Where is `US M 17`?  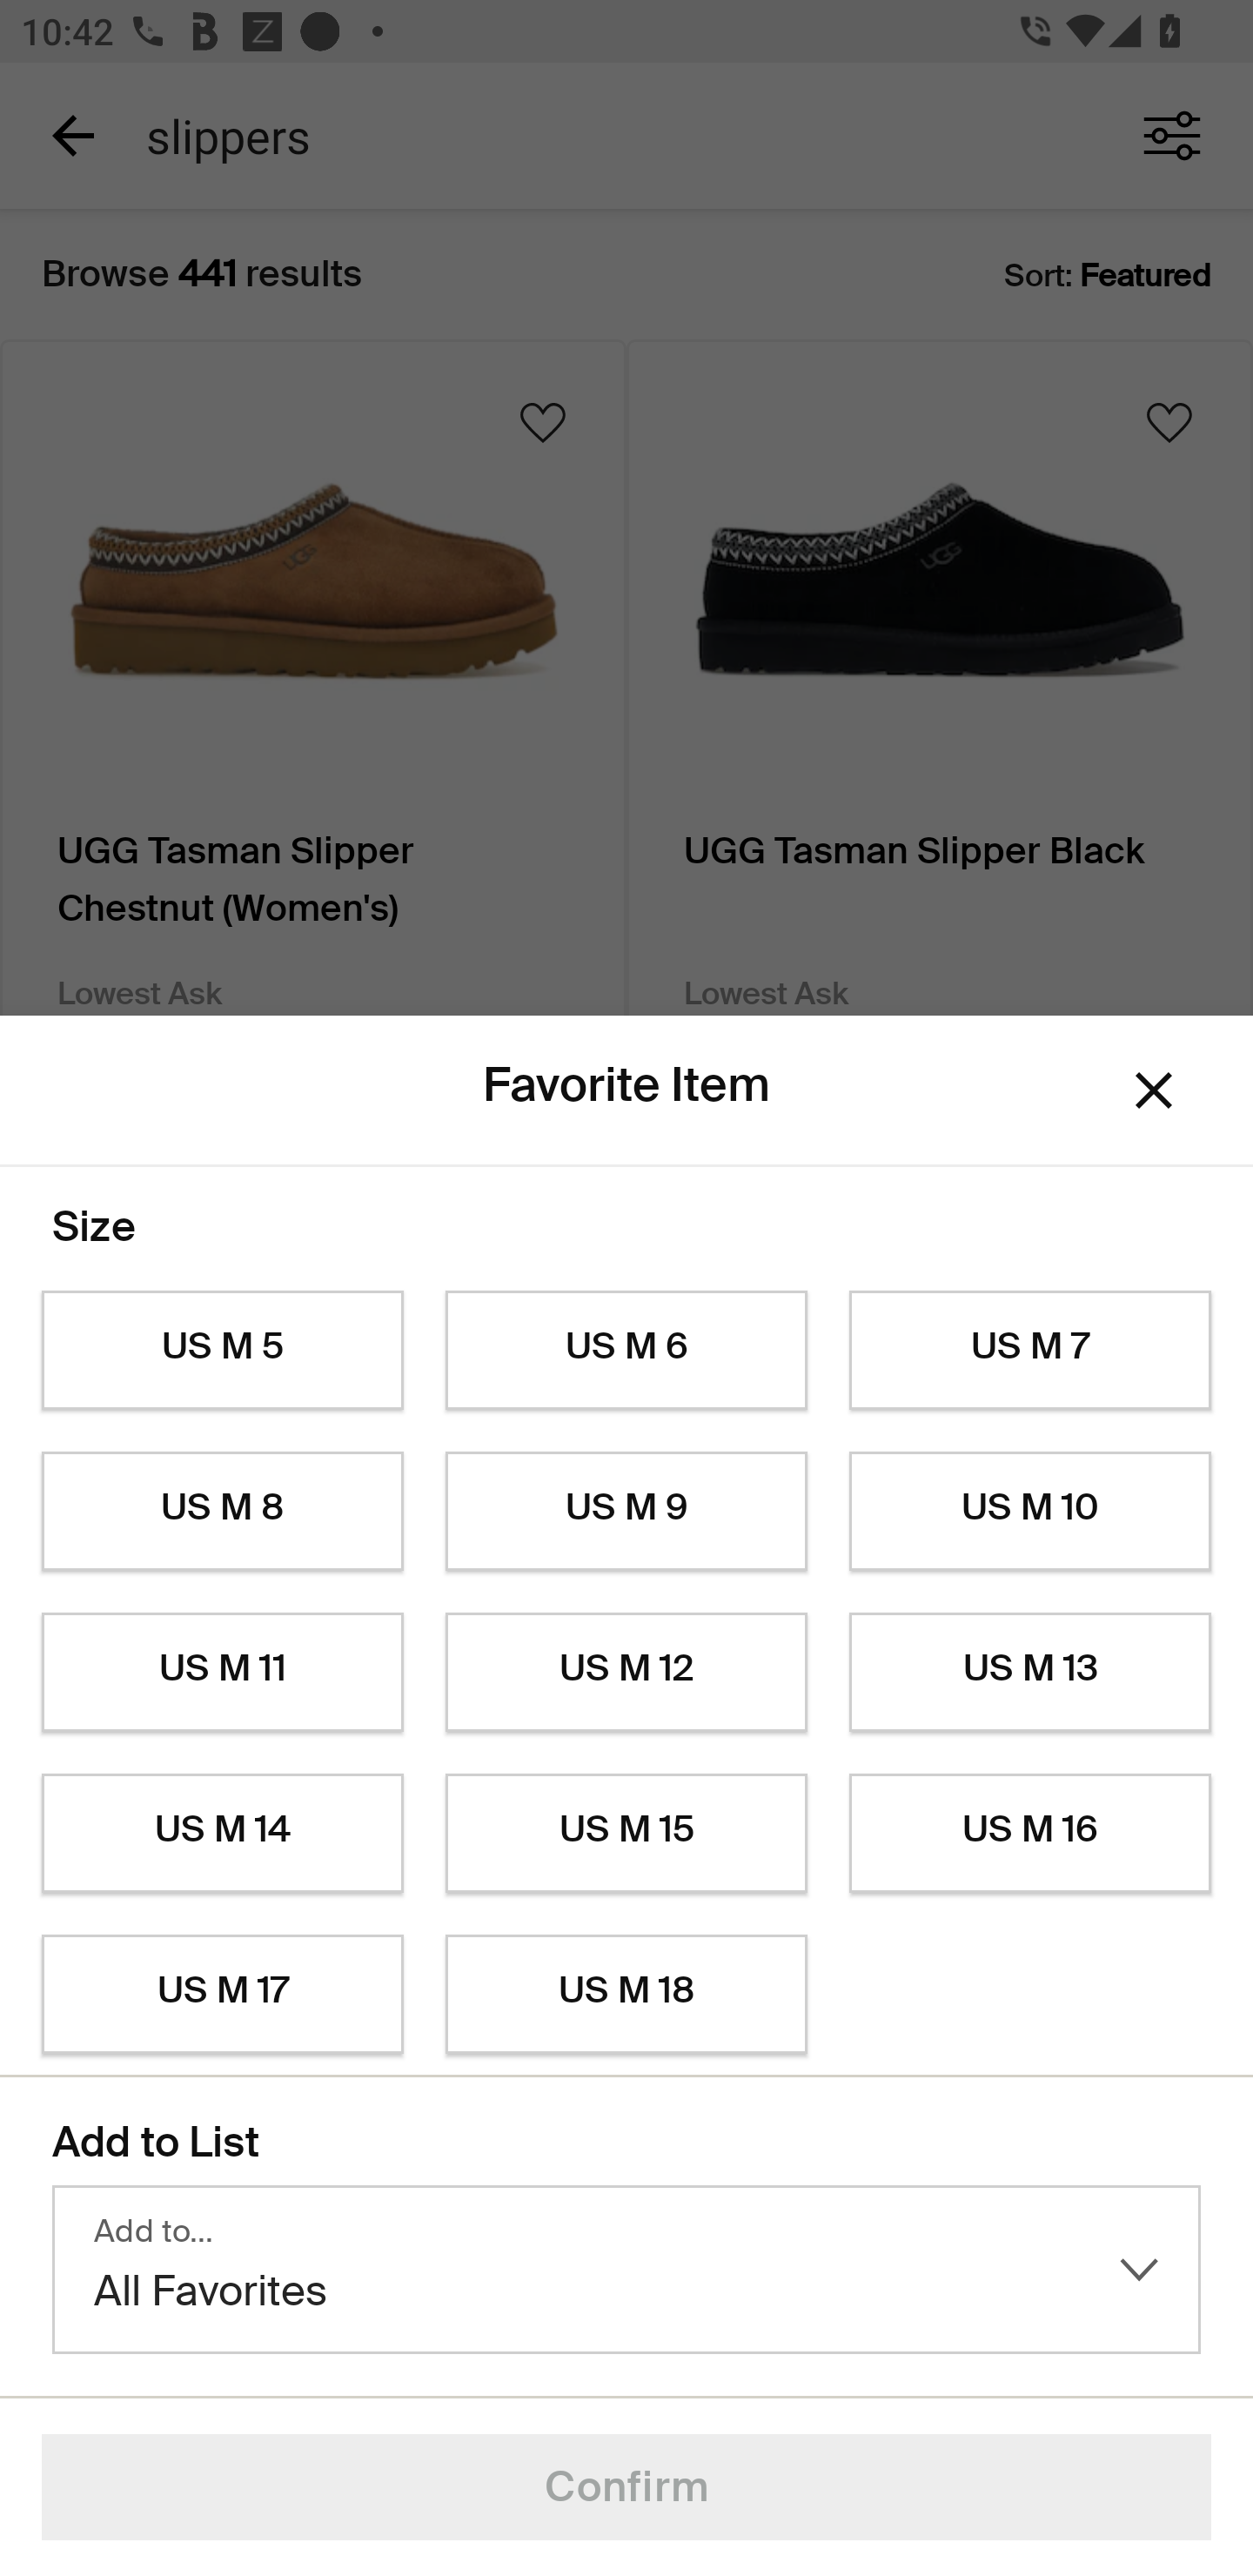
US M 17 is located at coordinates (222, 1995).